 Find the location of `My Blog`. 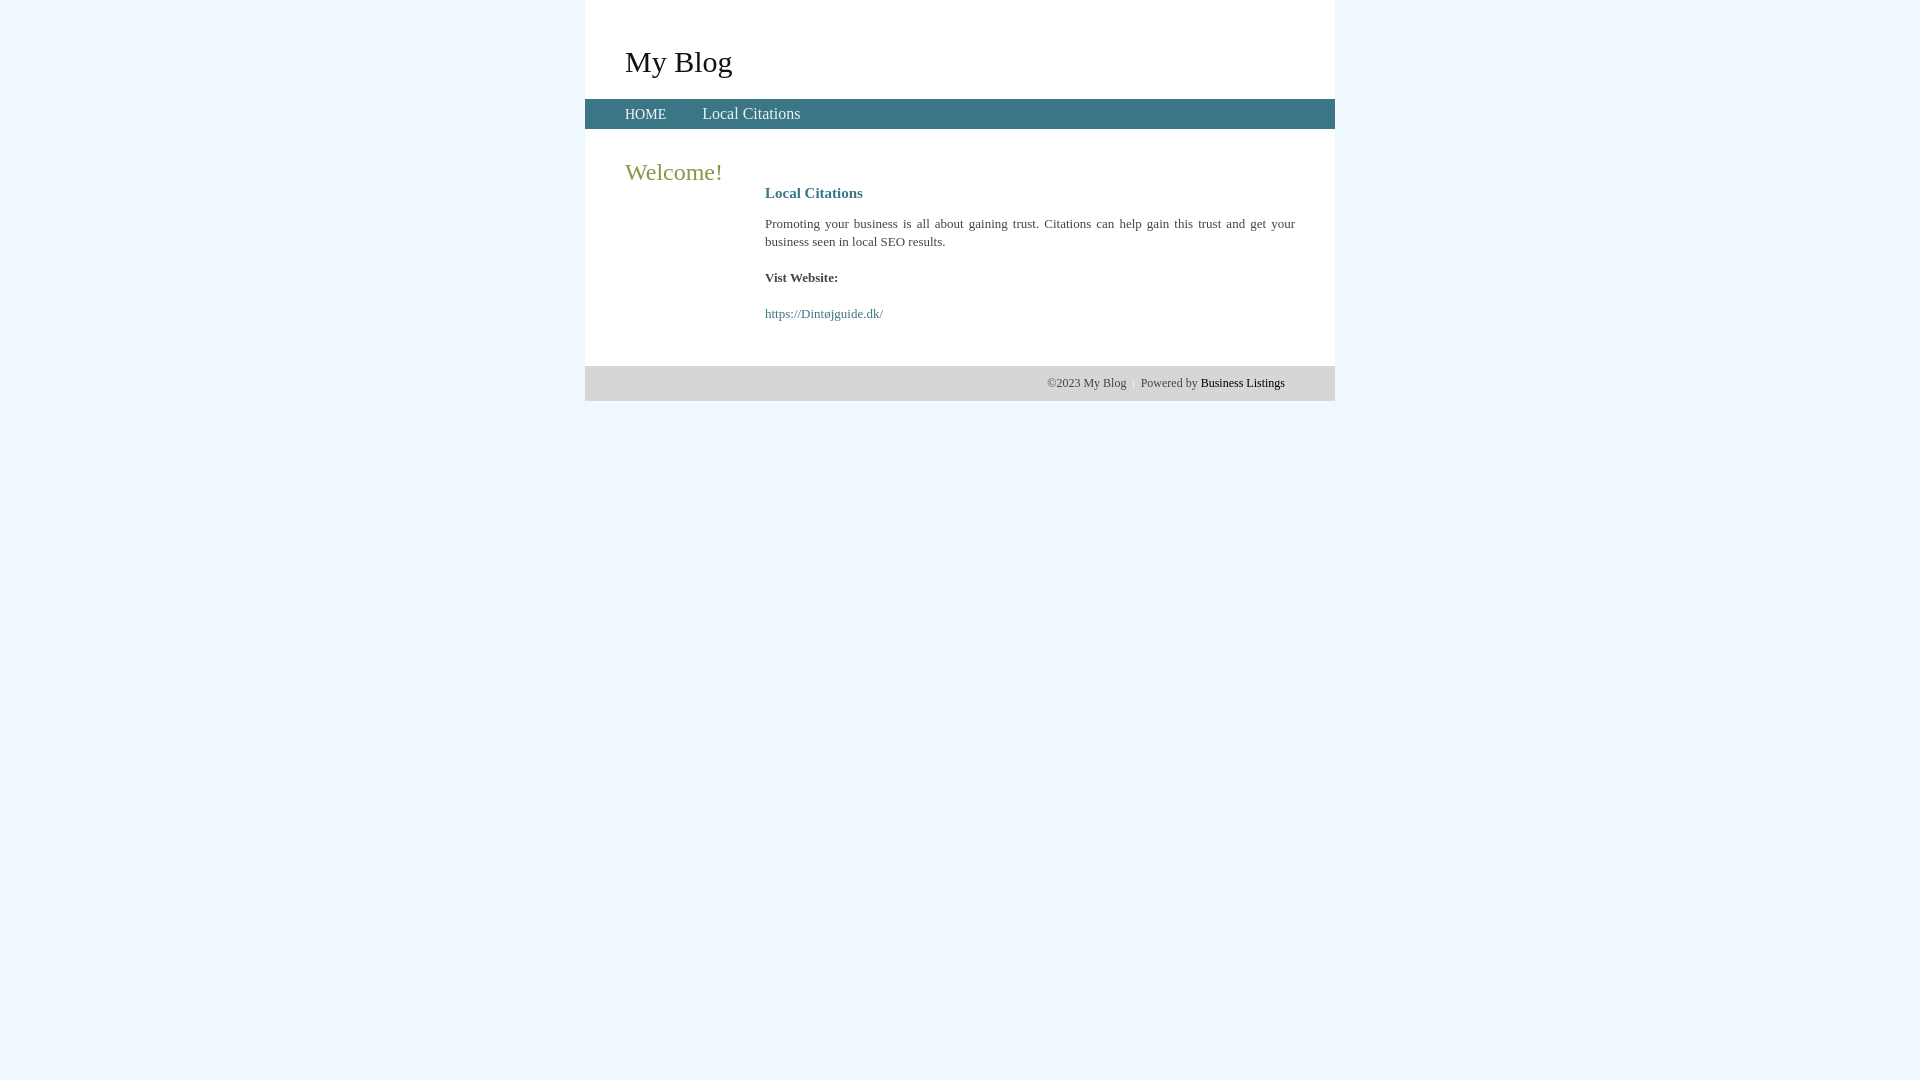

My Blog is located at coordinates (679, 61).